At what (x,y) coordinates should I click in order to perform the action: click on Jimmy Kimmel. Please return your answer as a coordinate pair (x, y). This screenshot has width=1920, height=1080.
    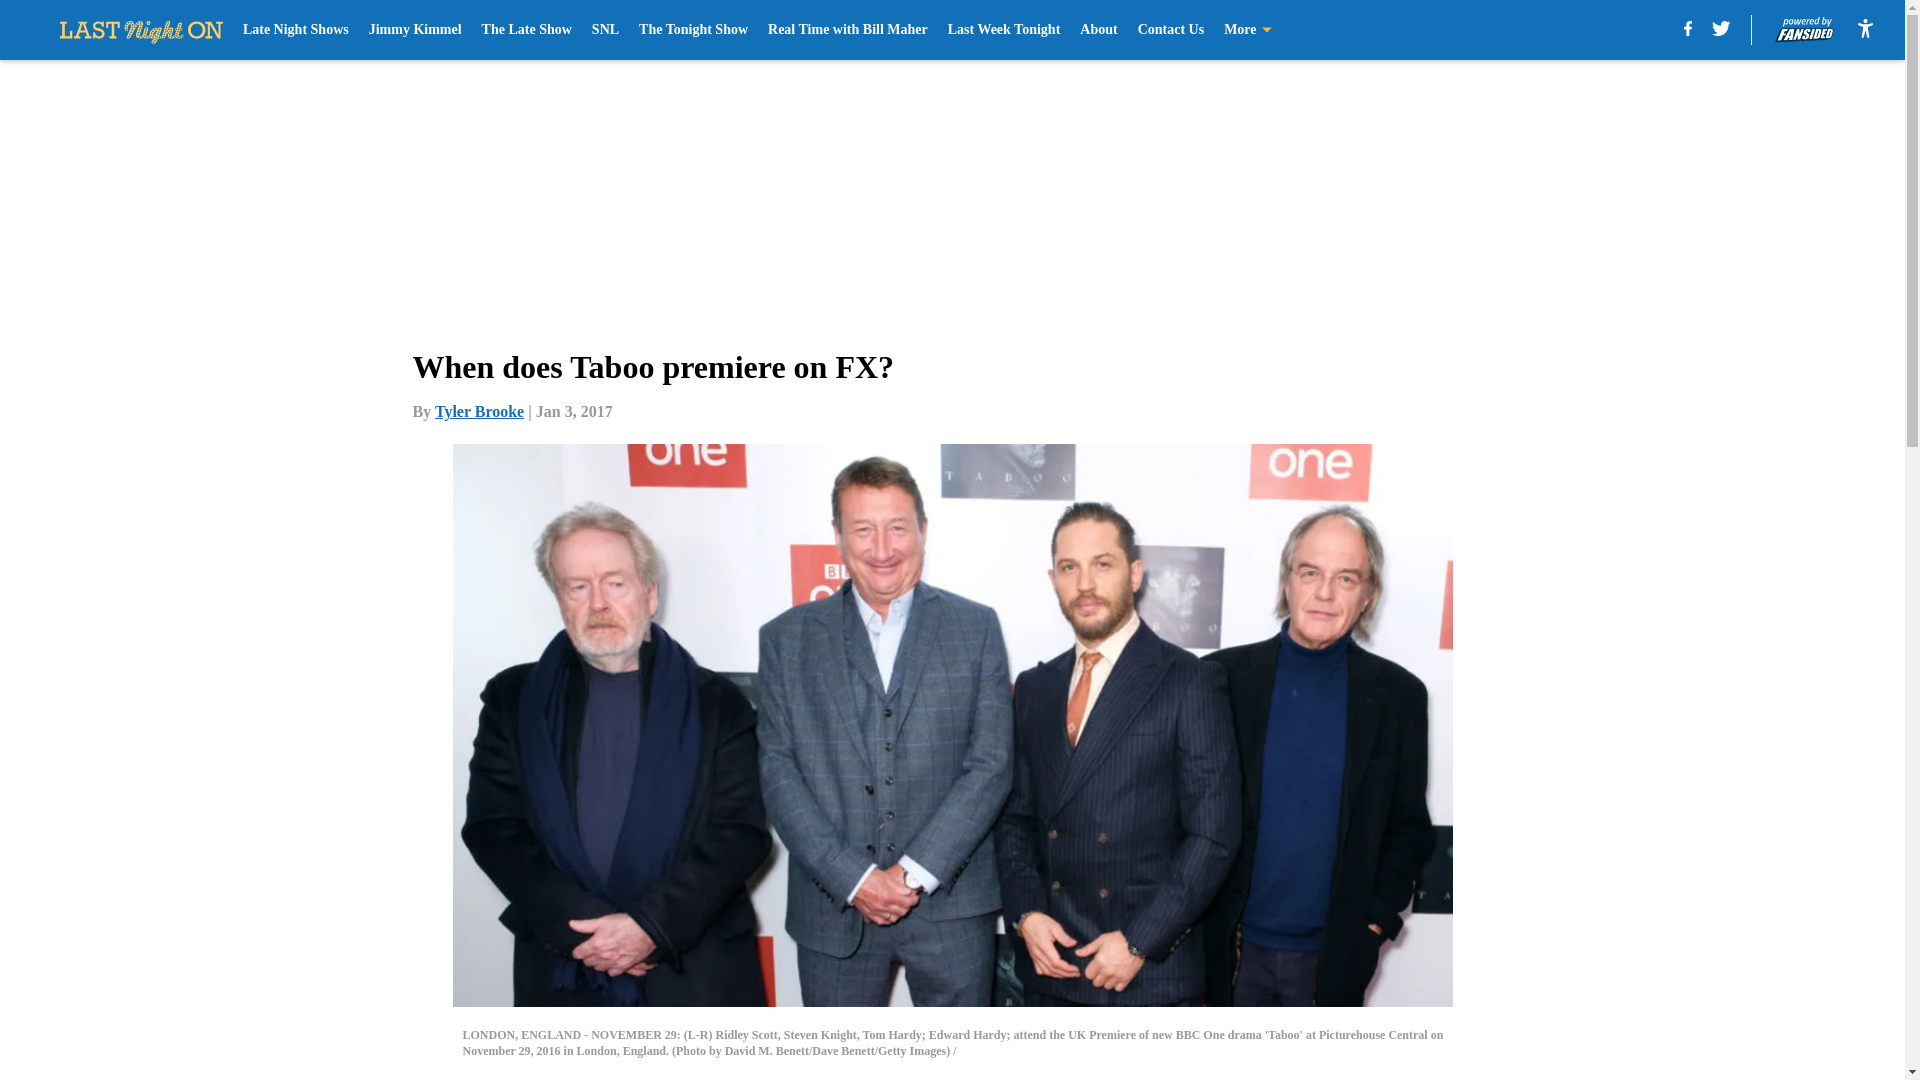
    Looking at the image, I should click on (415, 30).